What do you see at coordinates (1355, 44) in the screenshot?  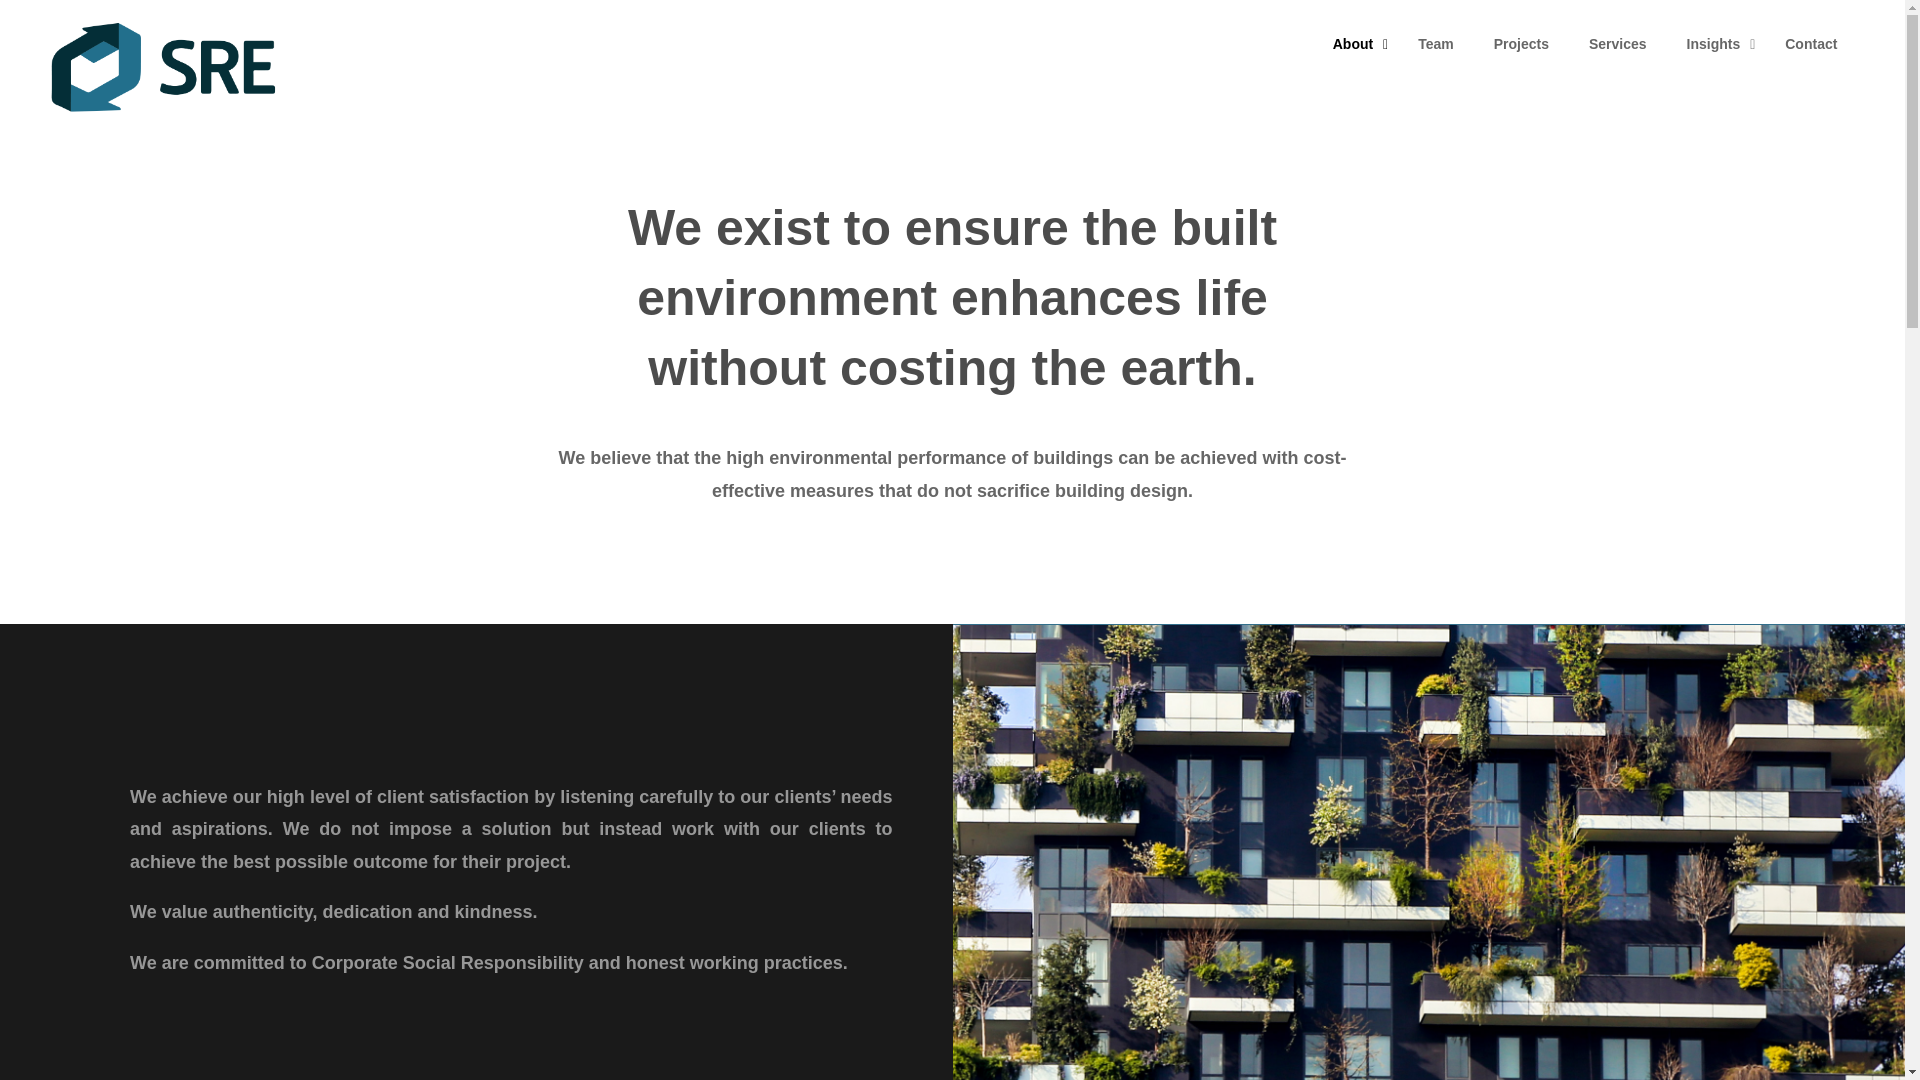 I see `About` at bounding box center [1355, 44].